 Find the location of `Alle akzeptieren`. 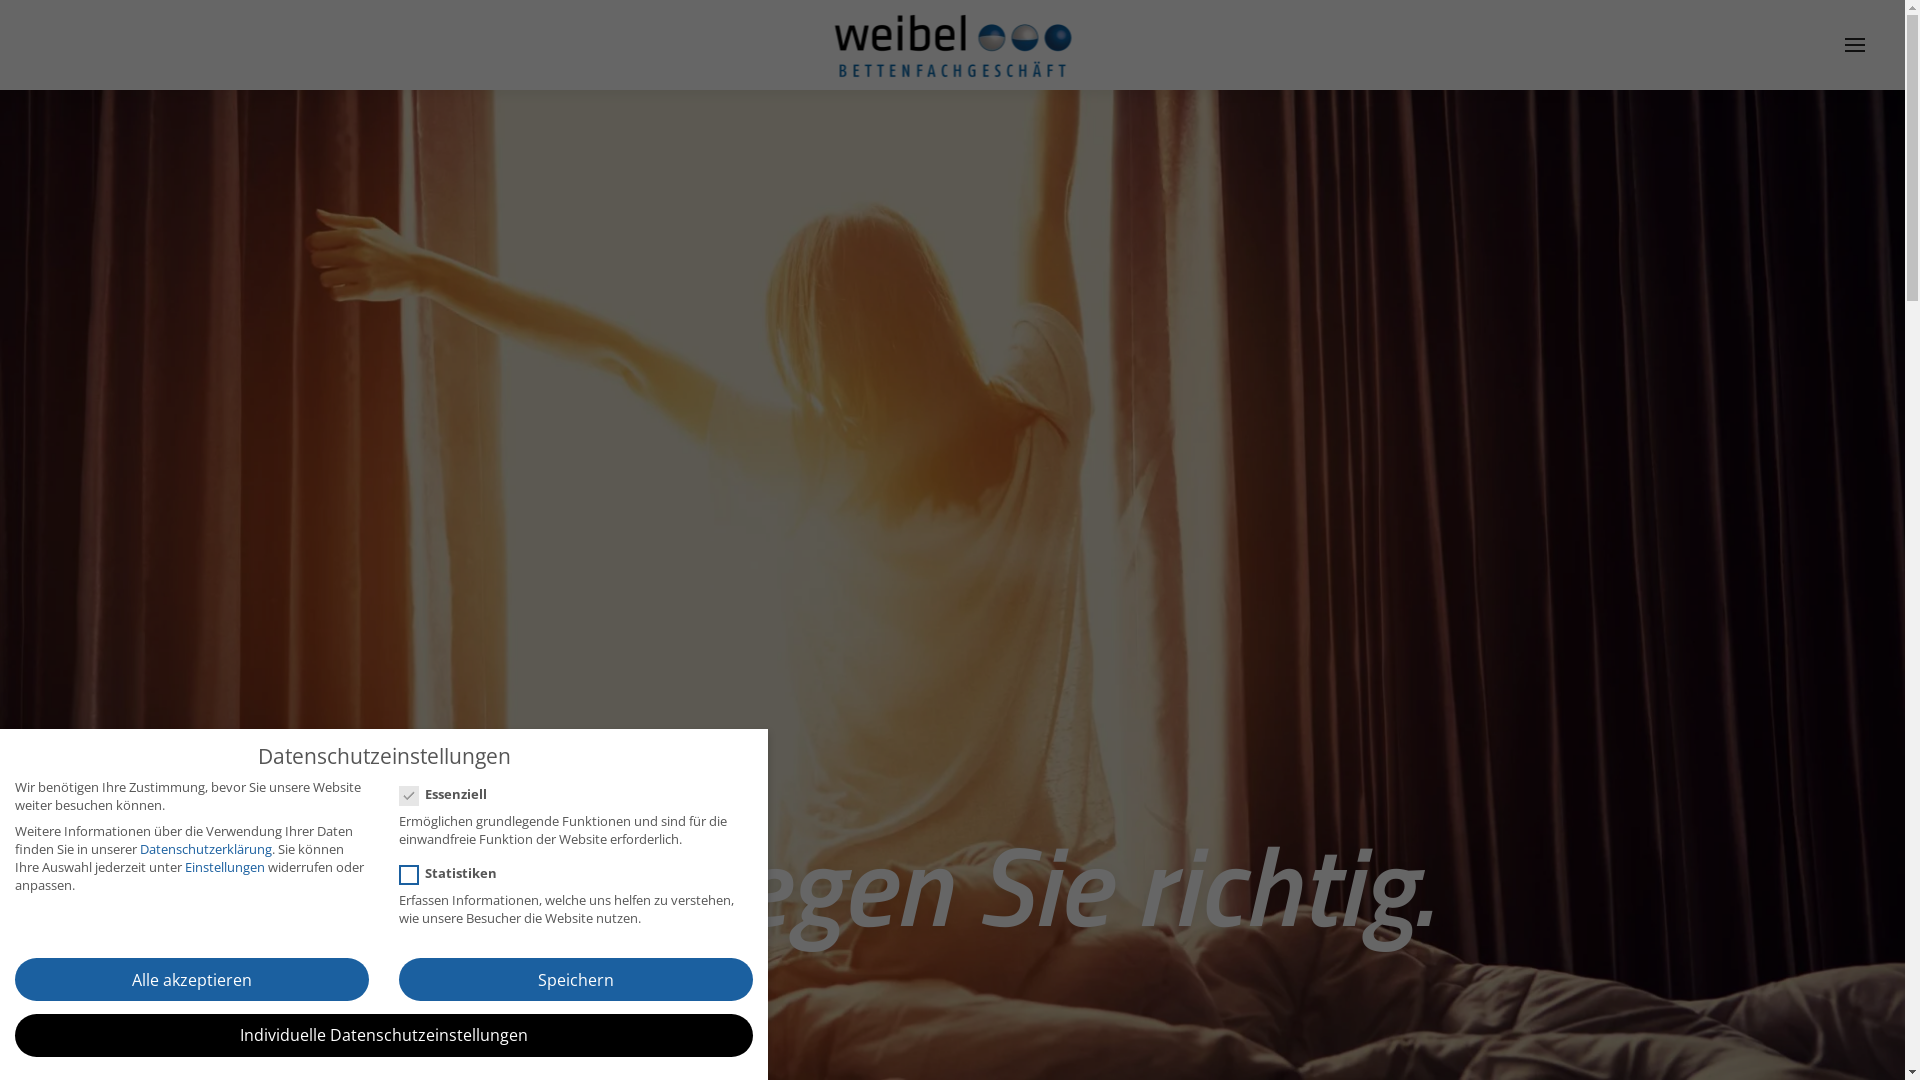

Alle akzeptieren is located at coordinates (192, 980).